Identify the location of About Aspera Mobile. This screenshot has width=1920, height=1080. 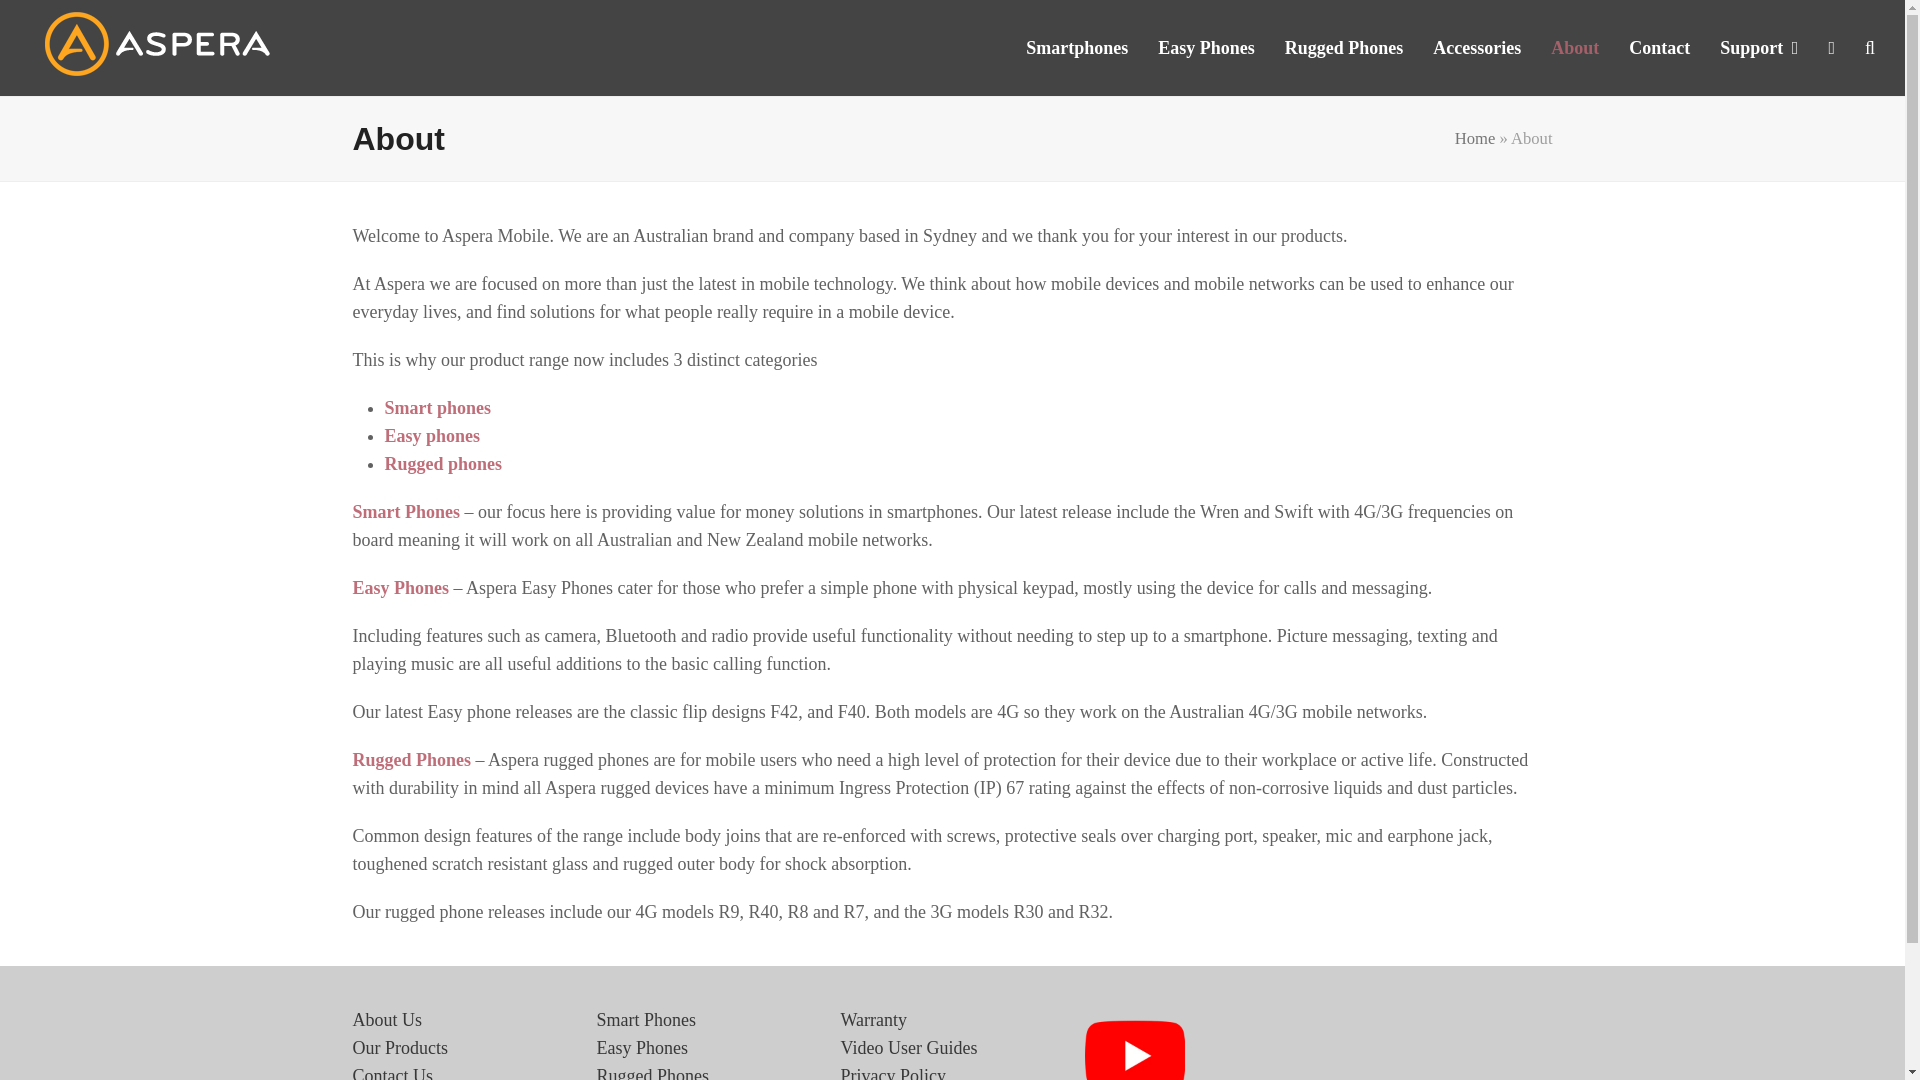
(386, 1020).